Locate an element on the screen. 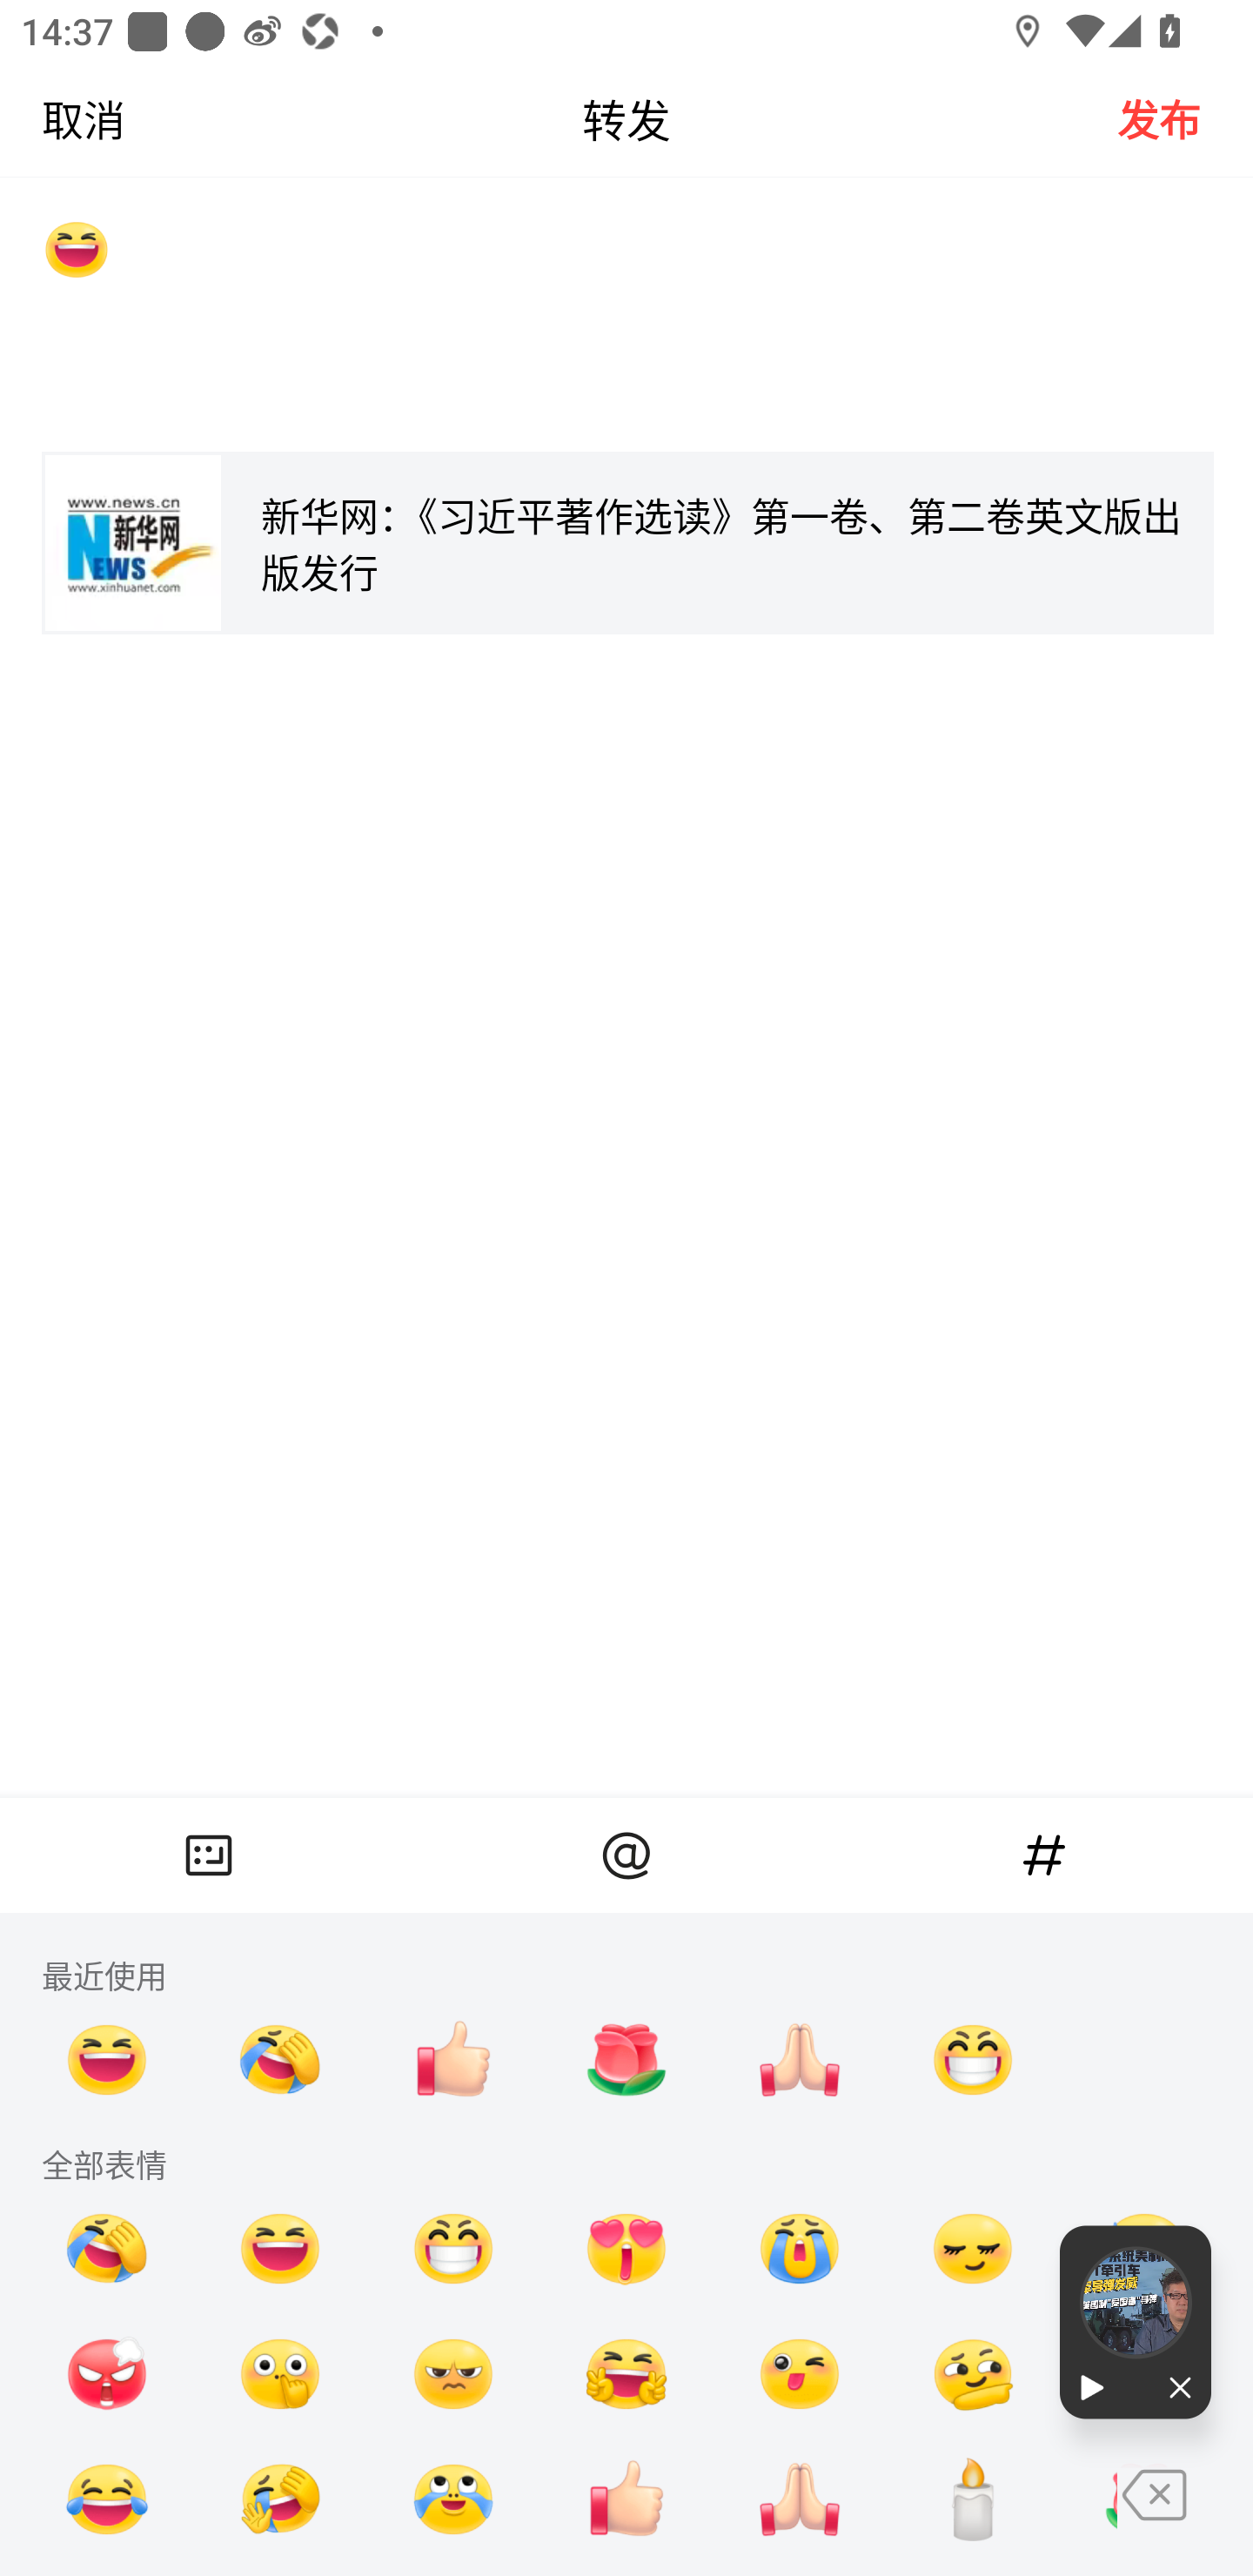 The height and width of the screenshot is (2576, 1253). [大笑] is located at coordinates (280, 2249).